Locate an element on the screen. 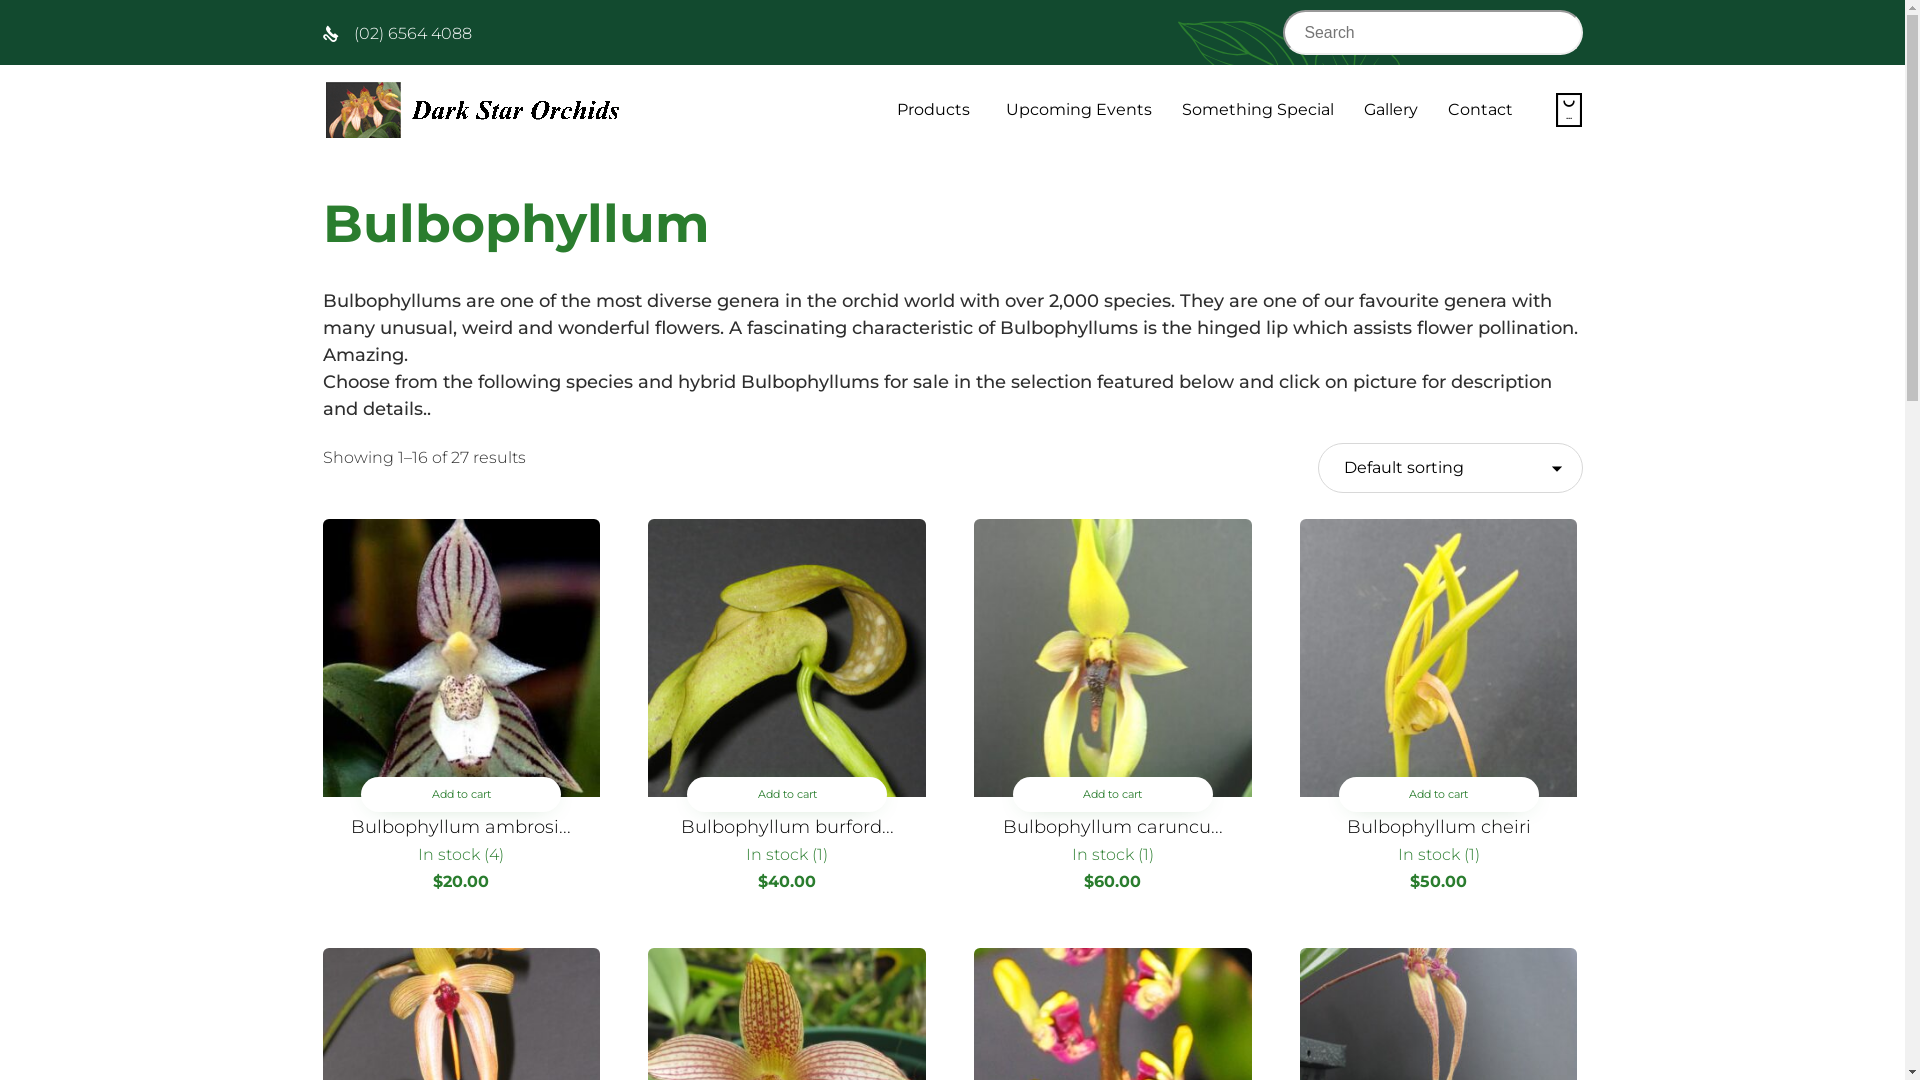  Gallery is located at coordinates (1390, 110).